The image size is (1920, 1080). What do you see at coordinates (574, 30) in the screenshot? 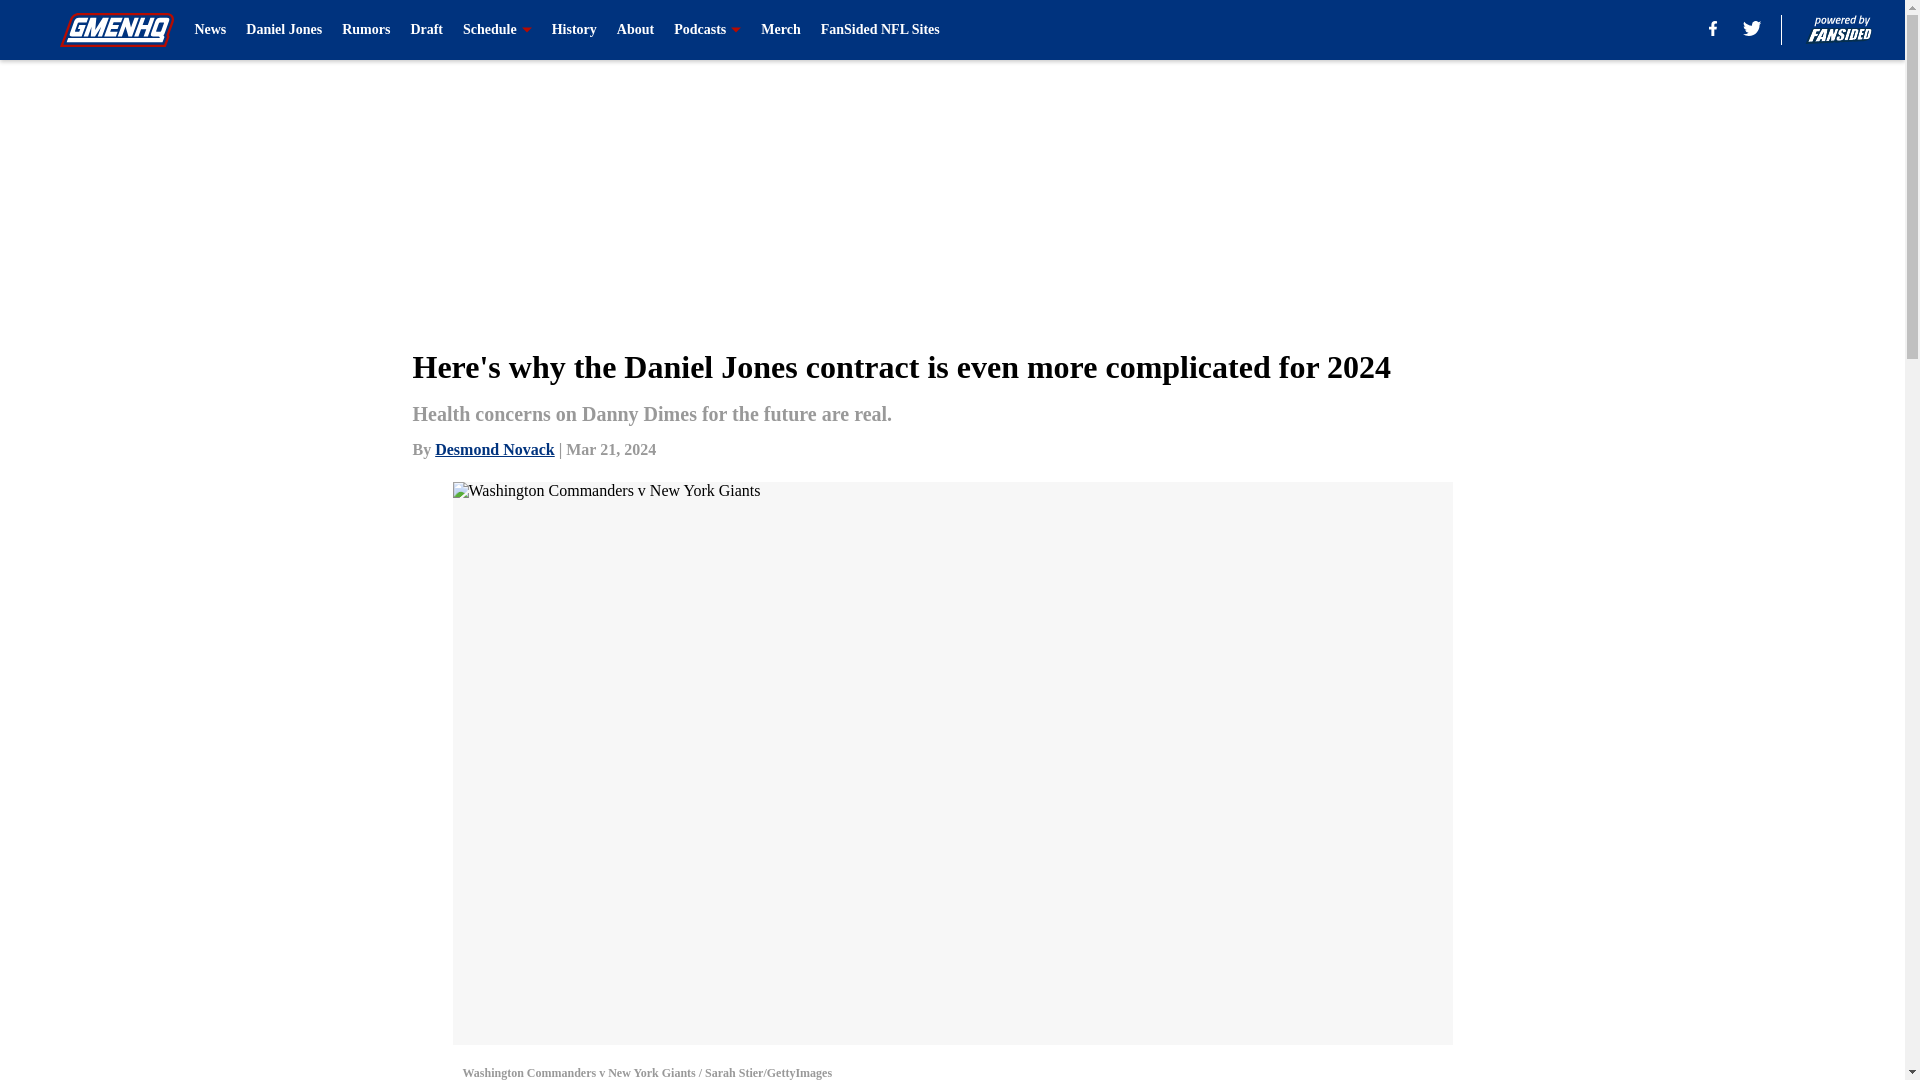
I see `History` at bounding box center [574, 30].